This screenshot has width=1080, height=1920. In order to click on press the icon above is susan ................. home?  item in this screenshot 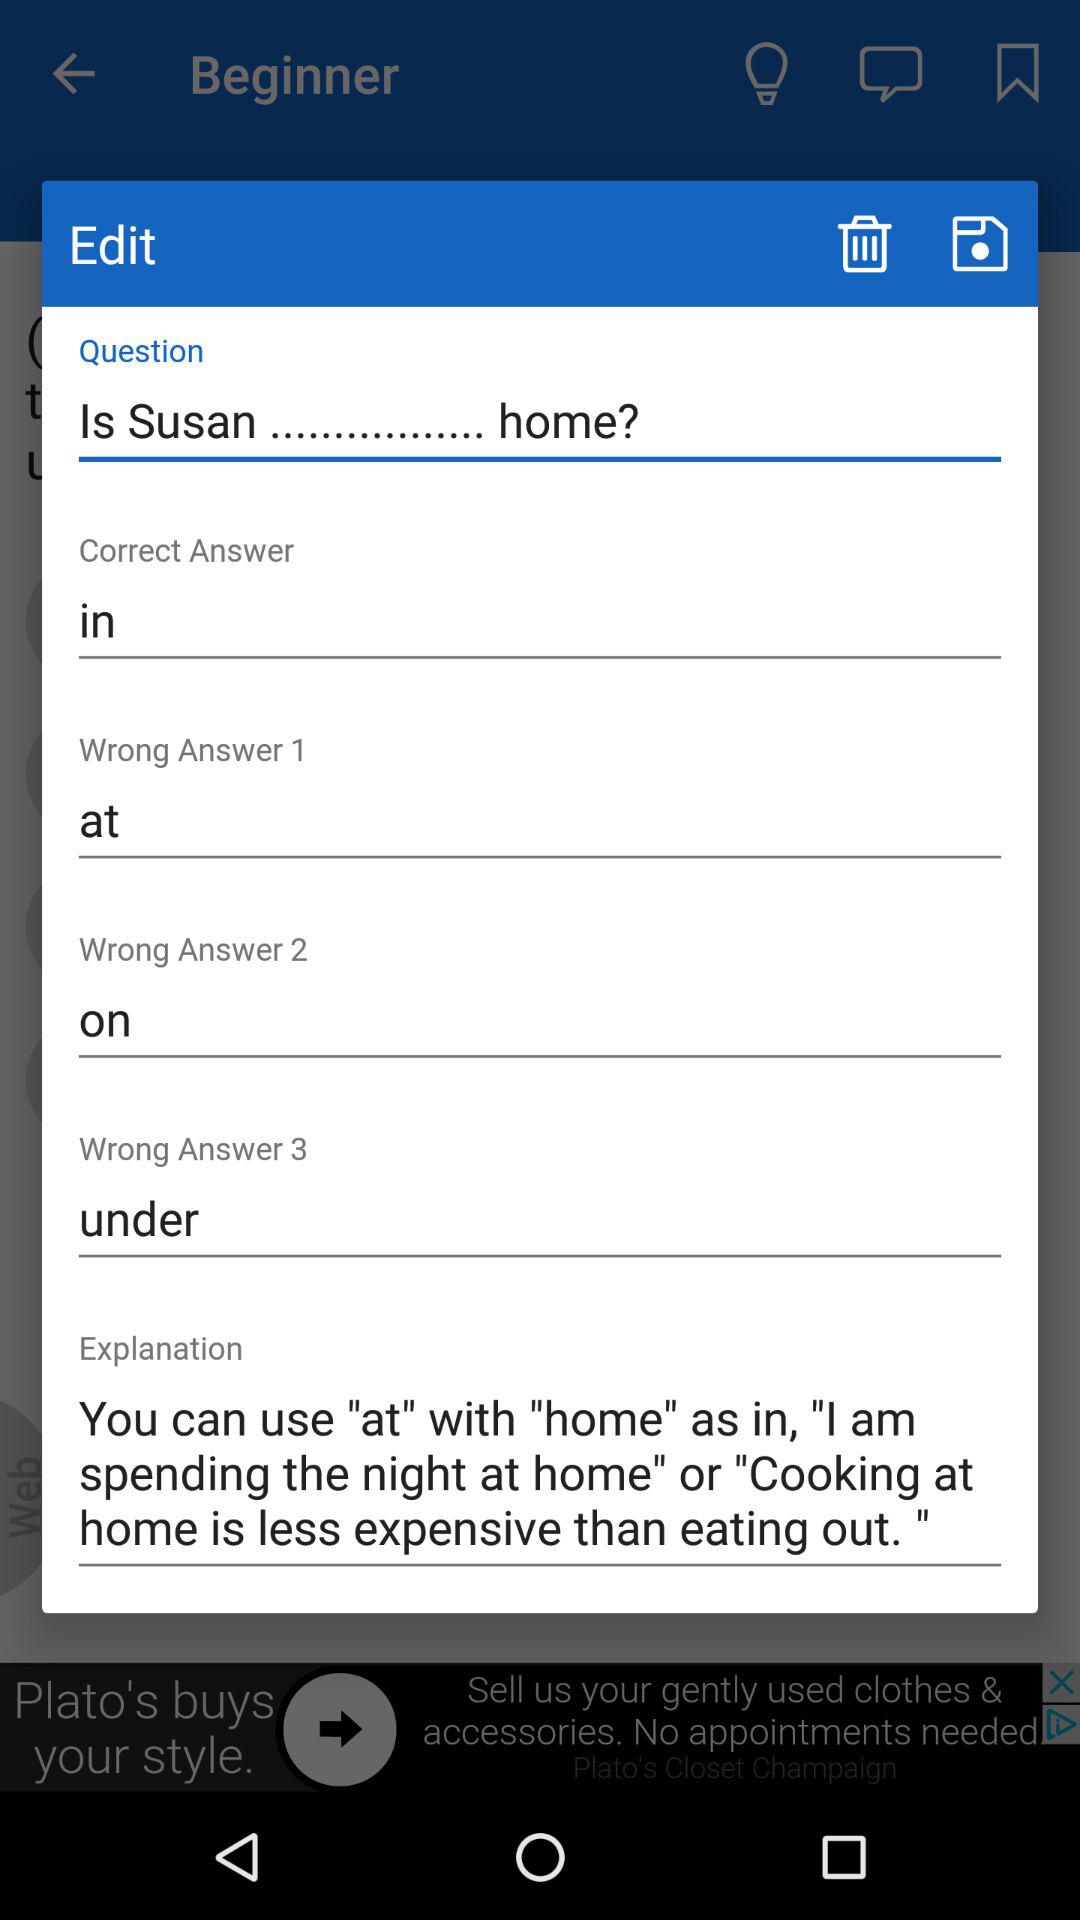, I will do `click(980, 244)`.